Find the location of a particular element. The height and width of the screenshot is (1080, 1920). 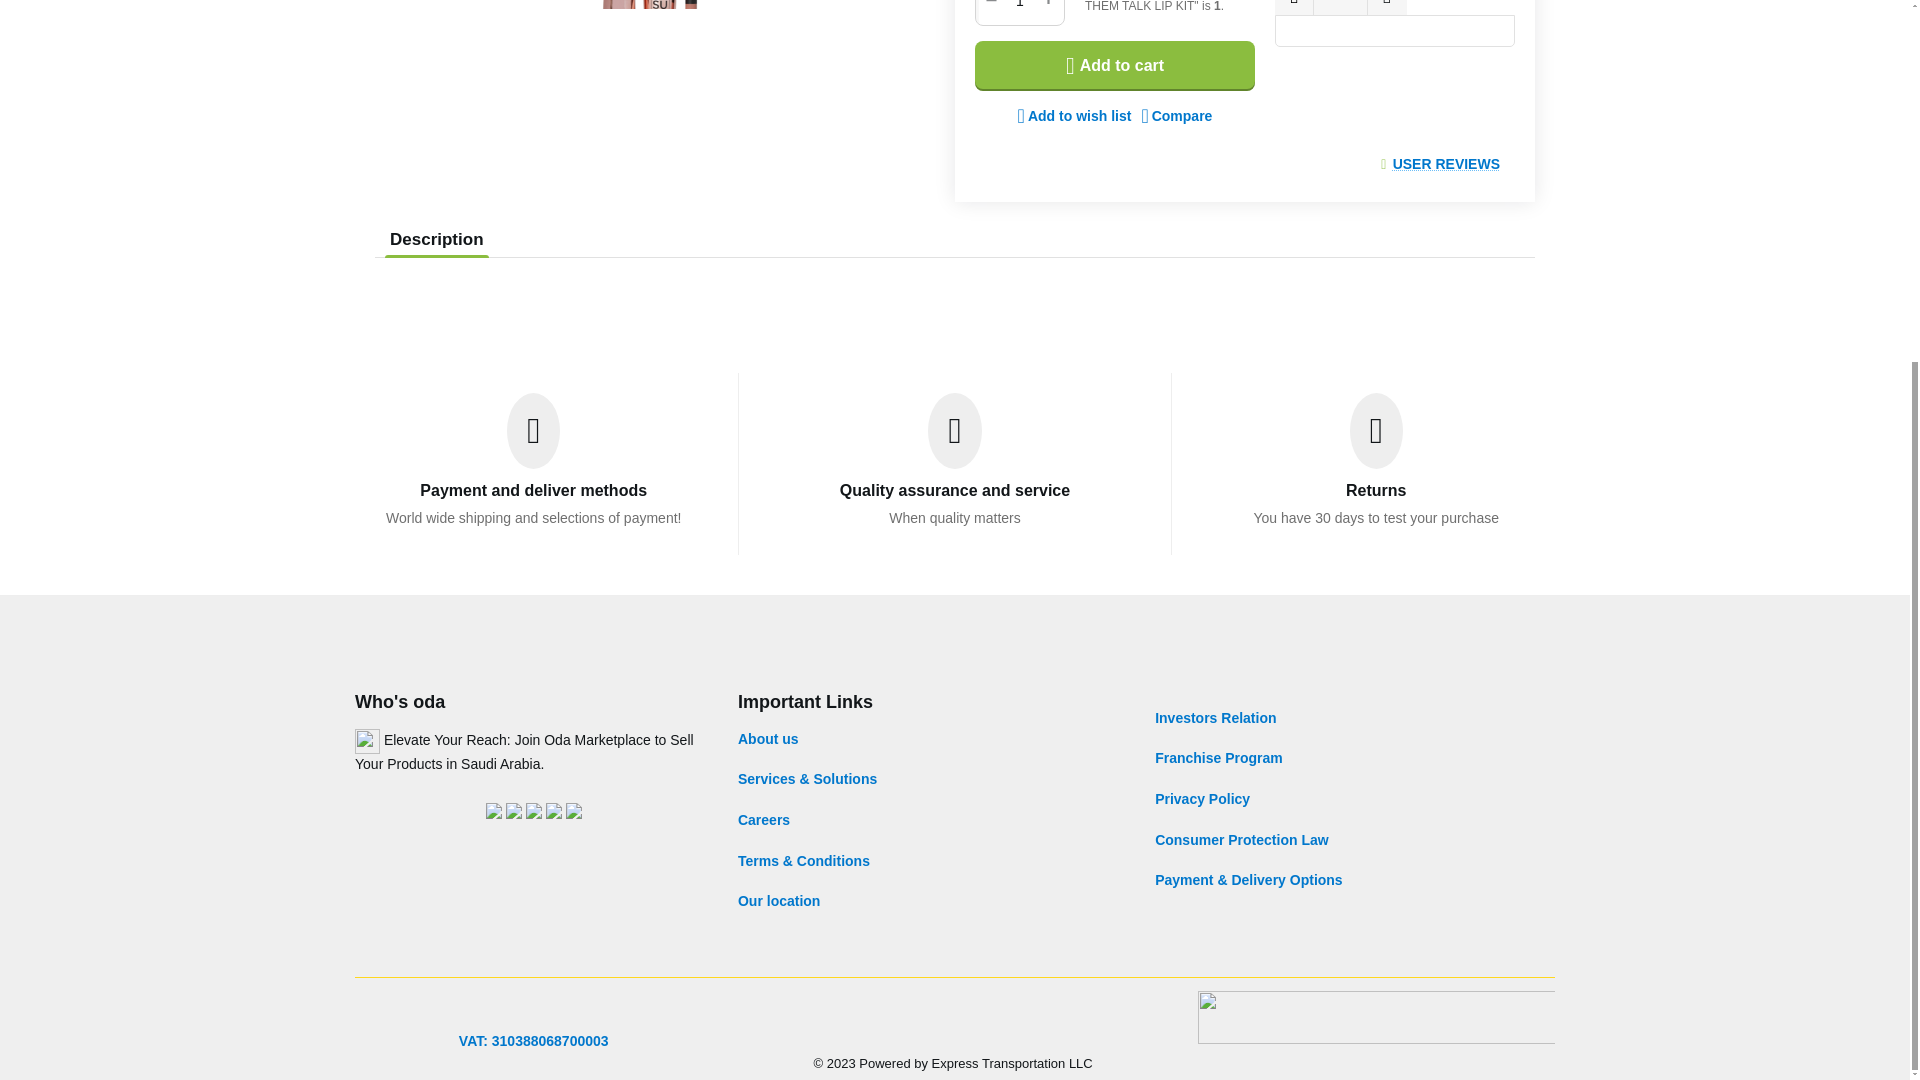

1 is located at coordinates (1019, 10).